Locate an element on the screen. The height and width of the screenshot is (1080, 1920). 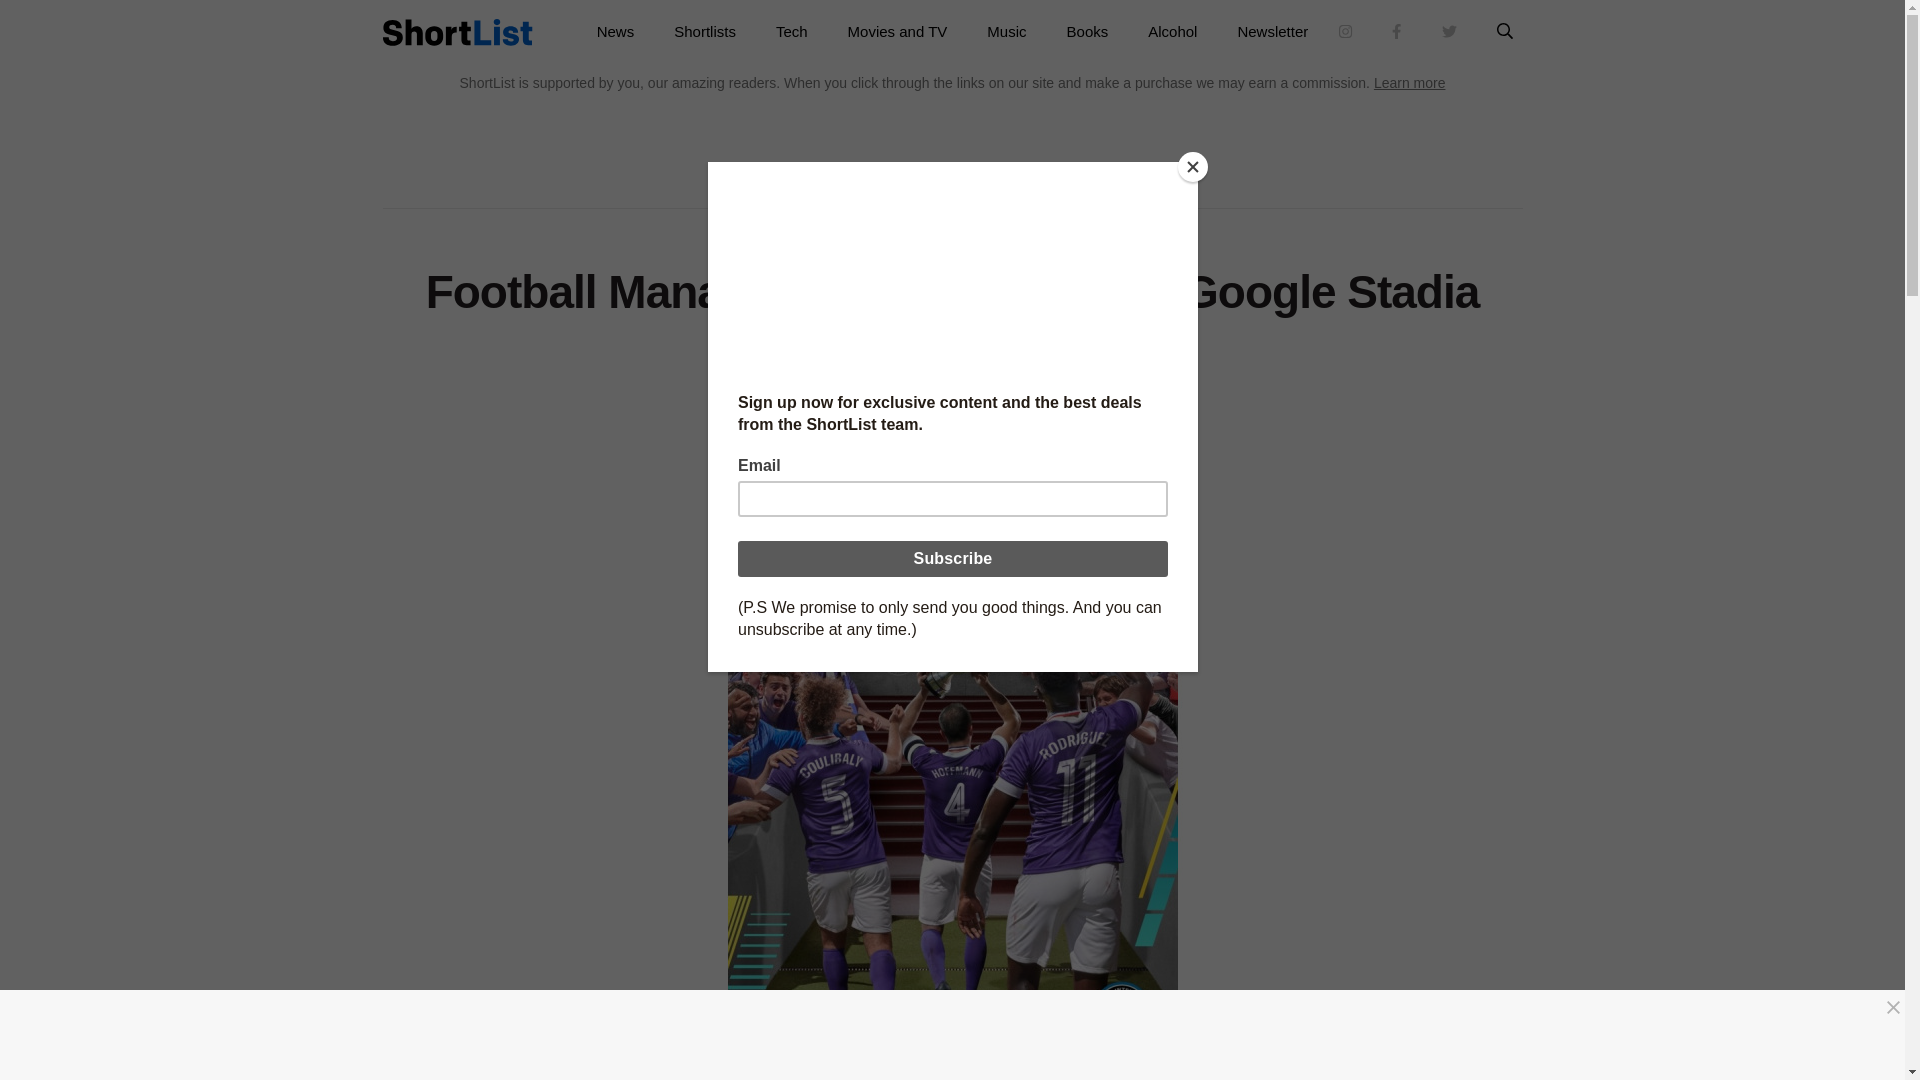
Twitter is located at coordinates (978, 404).